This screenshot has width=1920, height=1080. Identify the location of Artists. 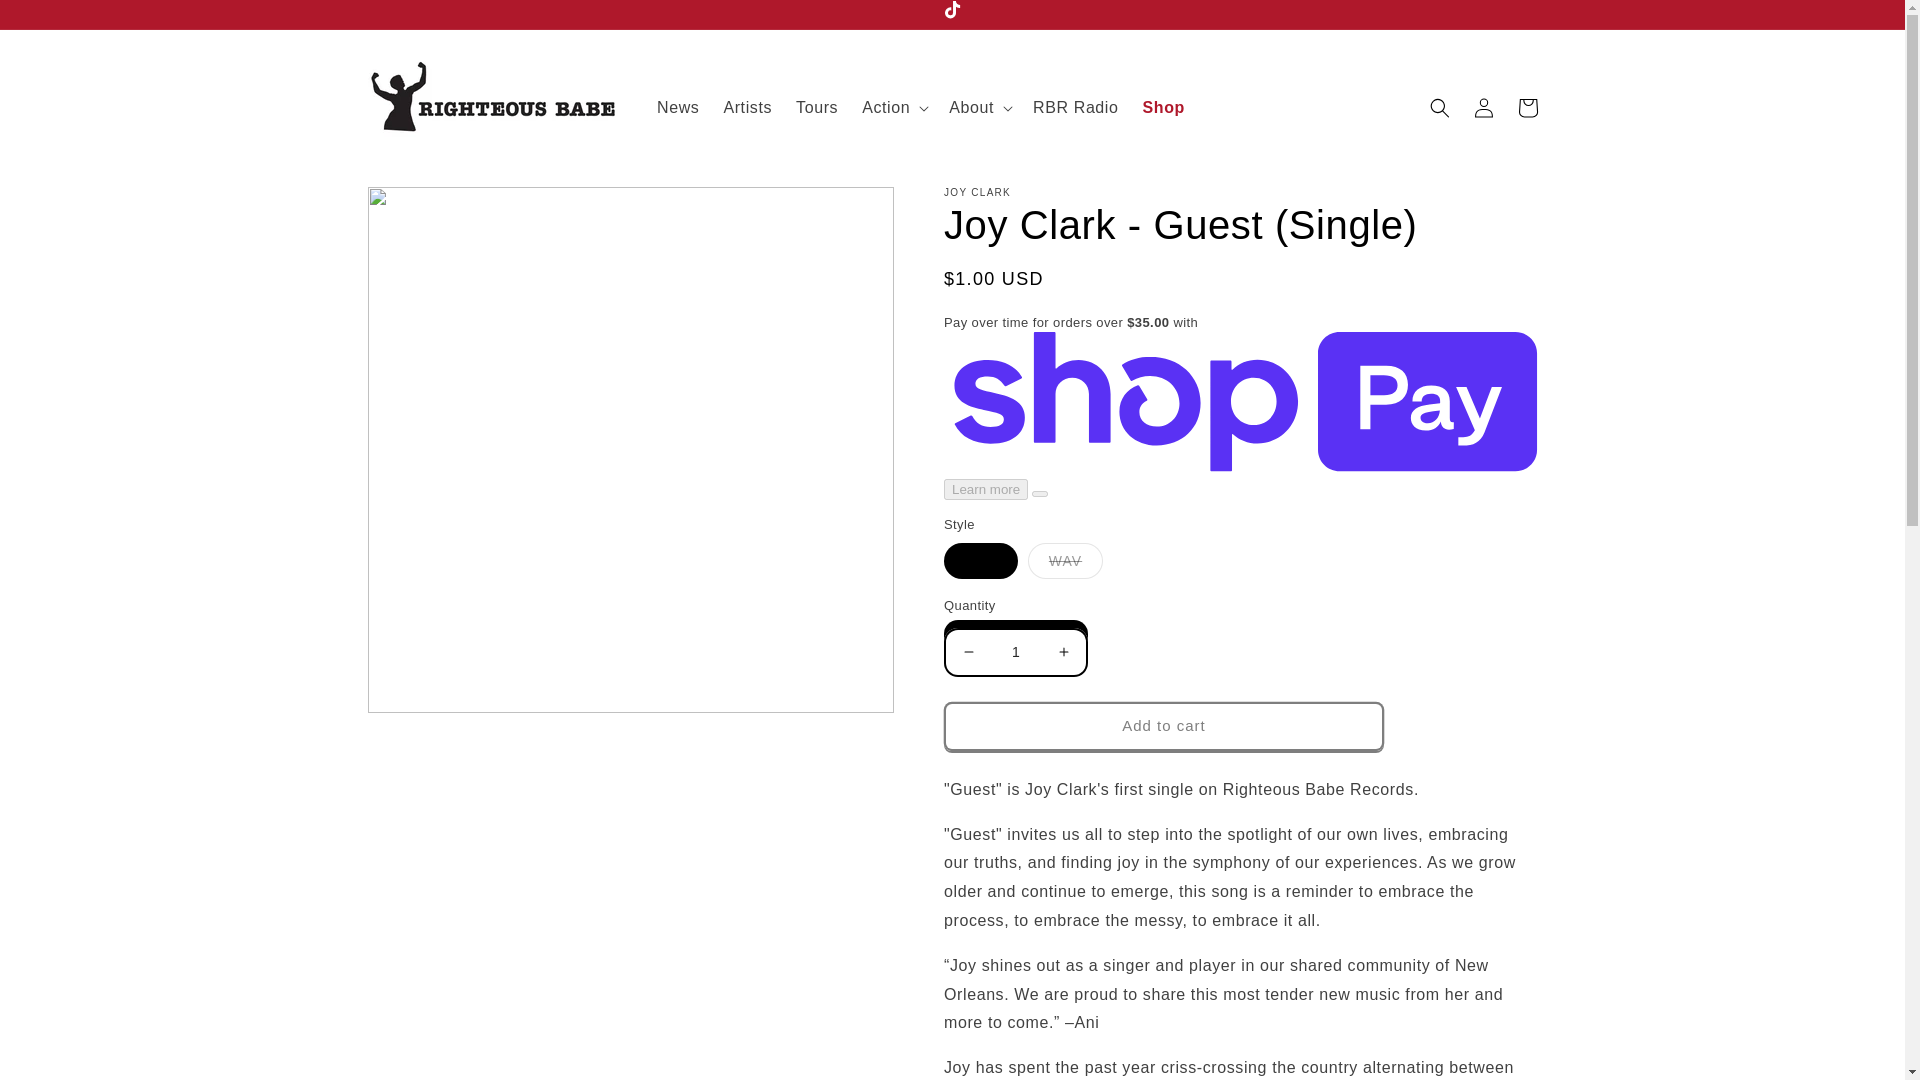
(746, 108).